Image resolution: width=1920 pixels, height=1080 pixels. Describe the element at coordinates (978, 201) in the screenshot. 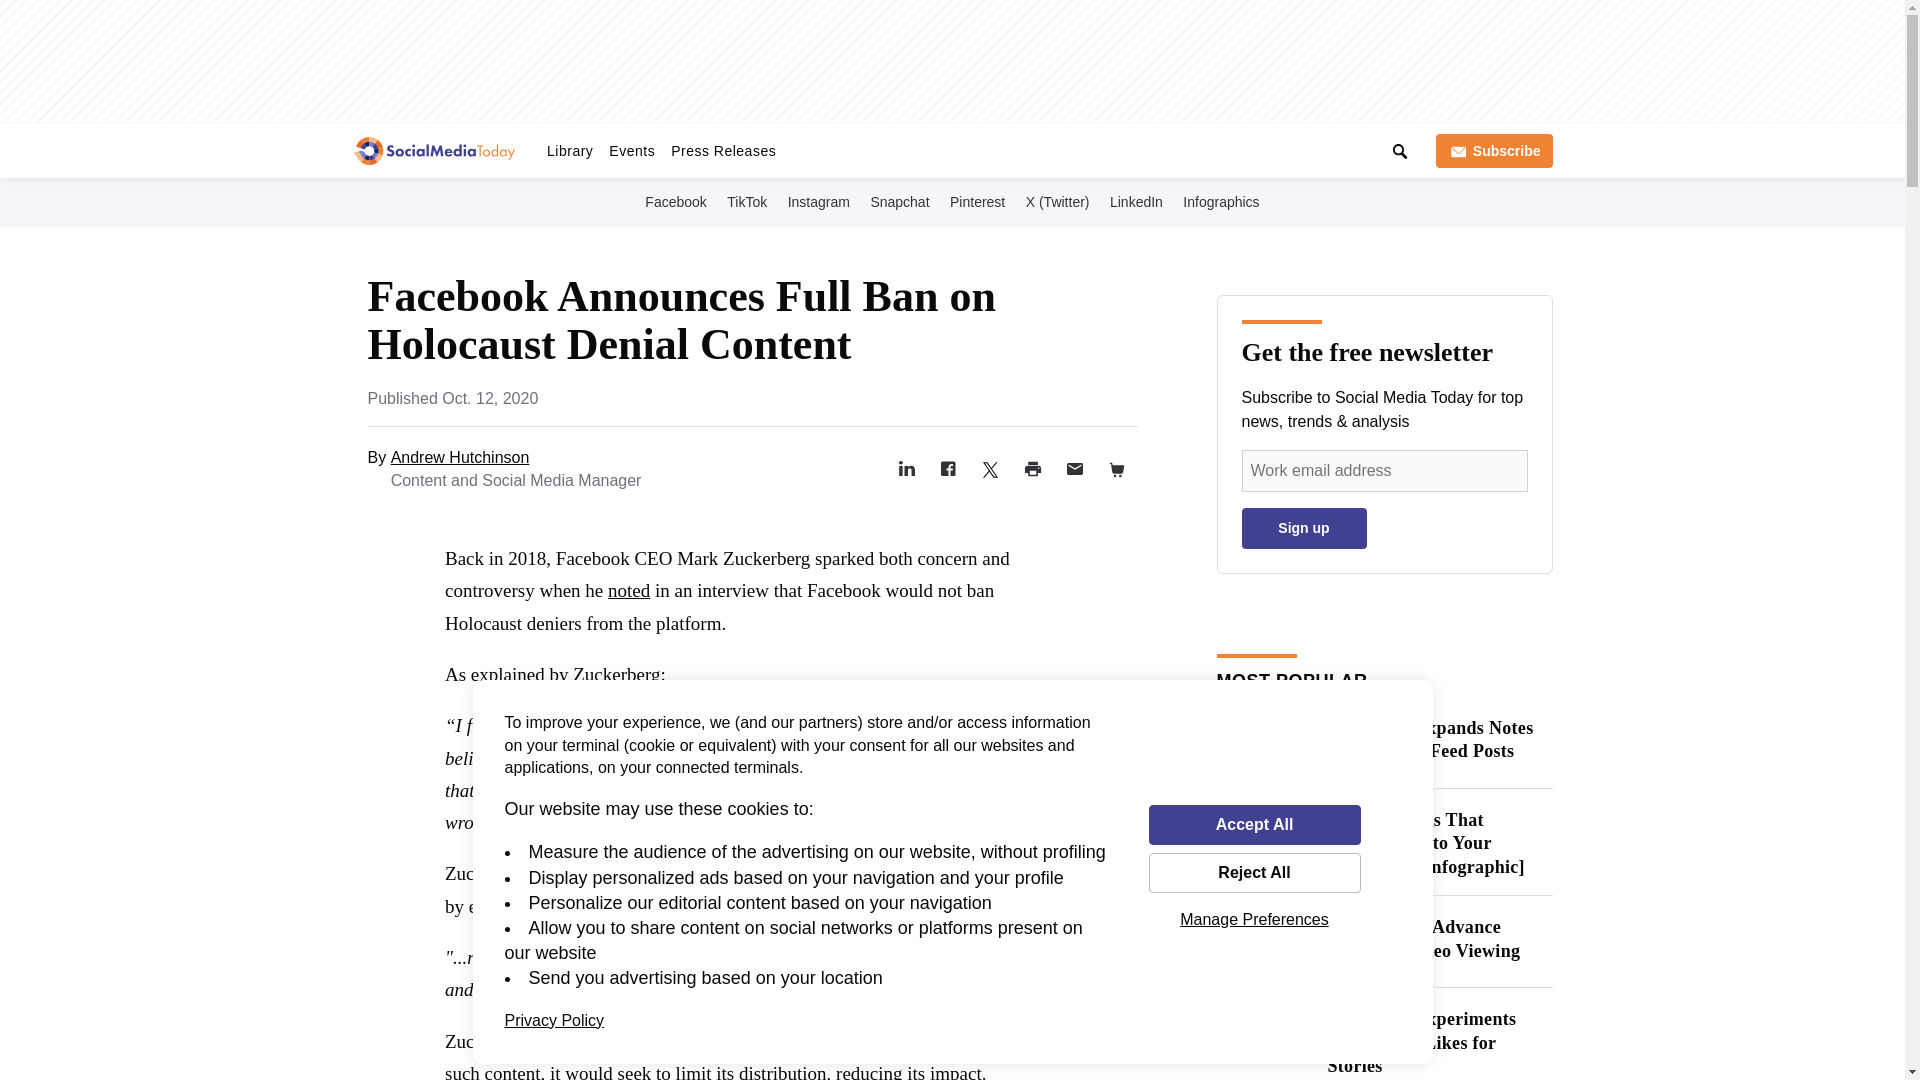

I see `Pinterest` at that location.